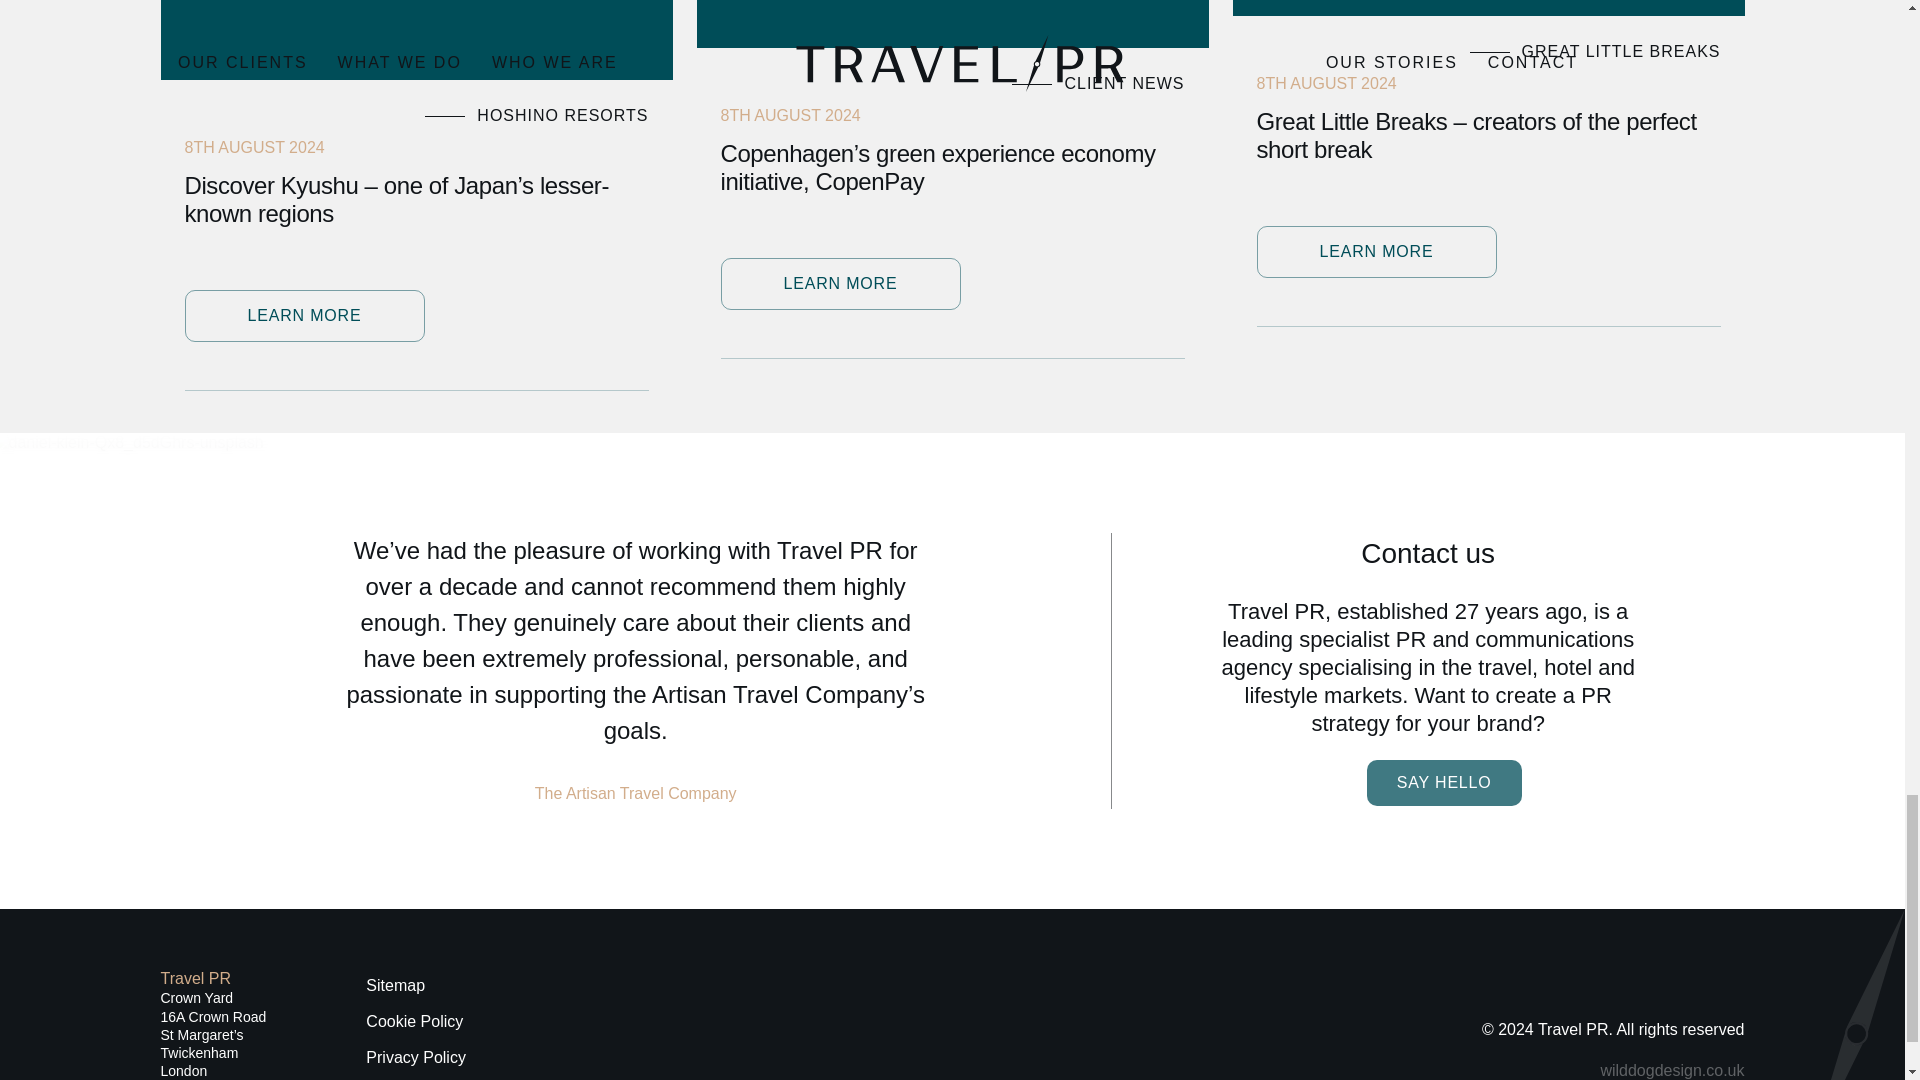 Image resolution: width=1920 pixels, height=1080 pixels. Describe the element at coordinates (419, 1022) in the screenshot. I see `Cookie Policy` at that location.